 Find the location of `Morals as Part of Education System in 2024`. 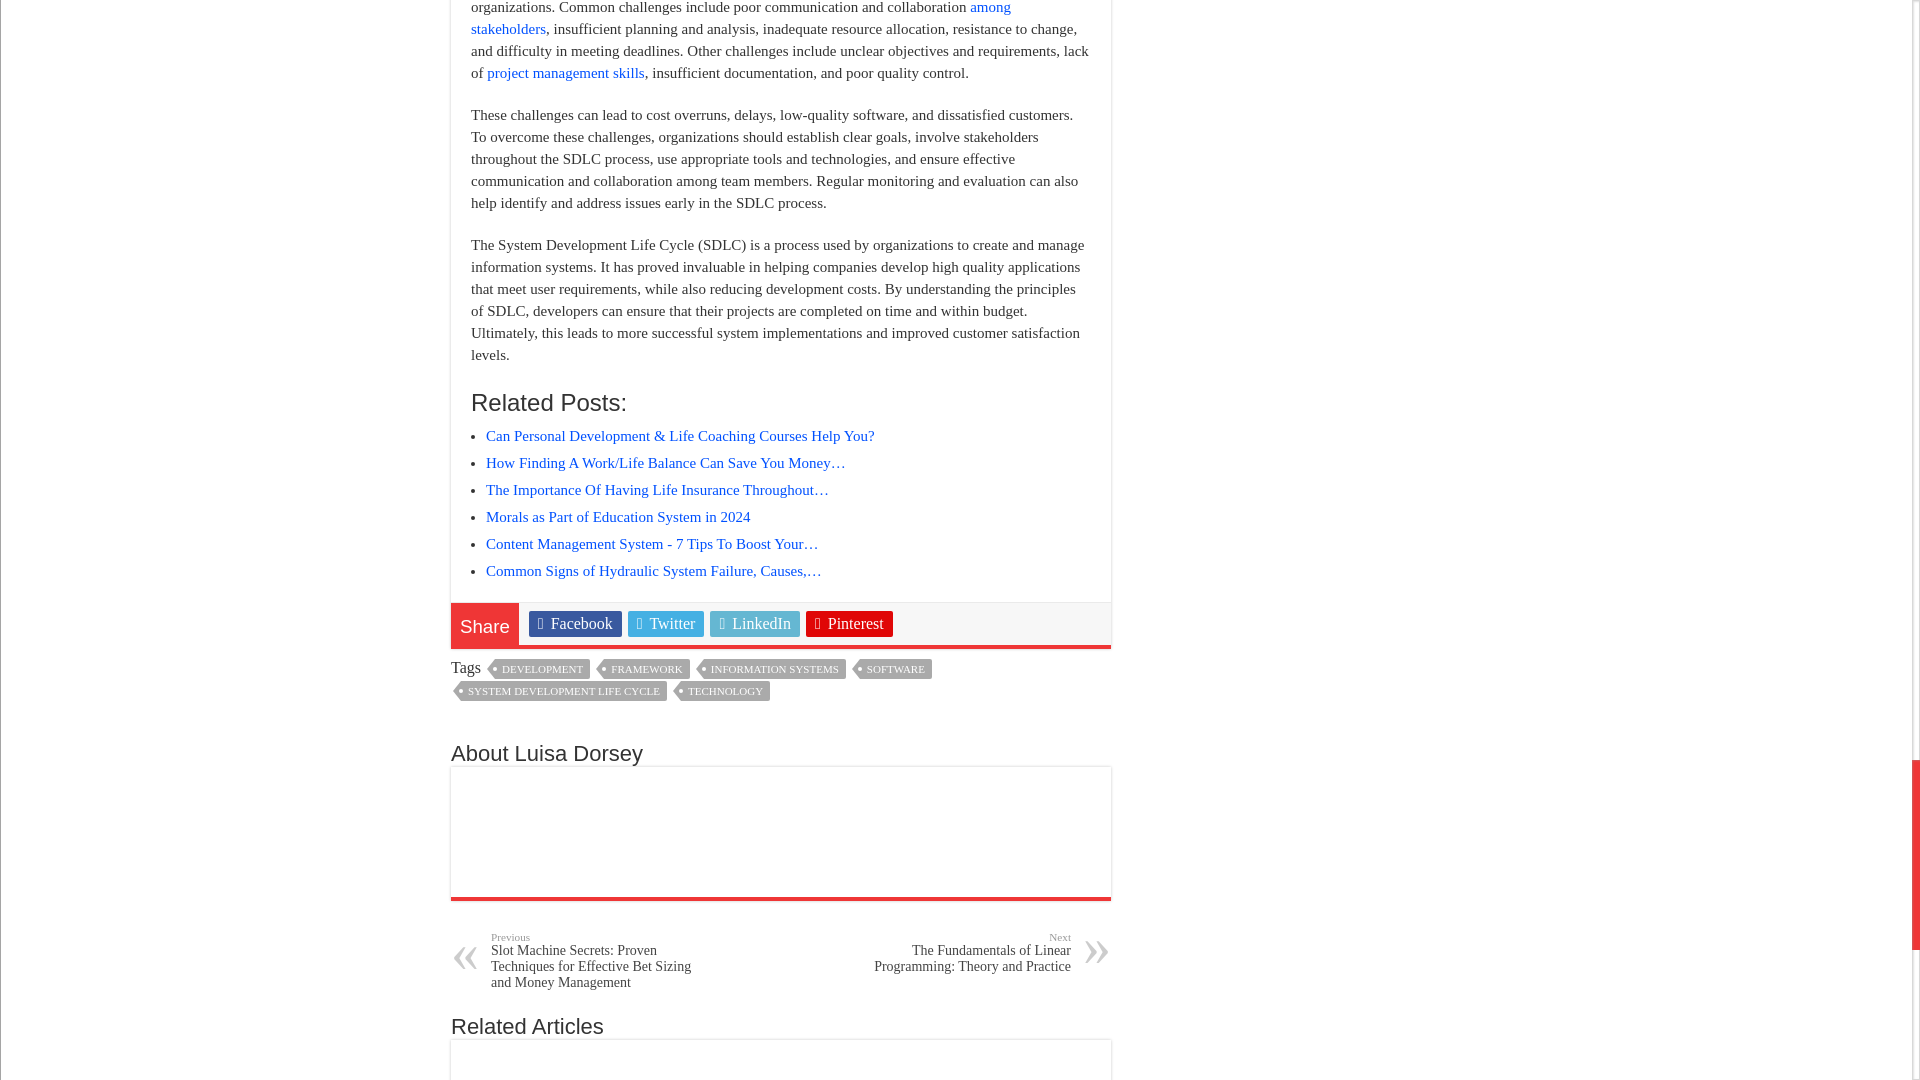

Morals as Part of Education System in 2024 is located at coordinates (618, 516).